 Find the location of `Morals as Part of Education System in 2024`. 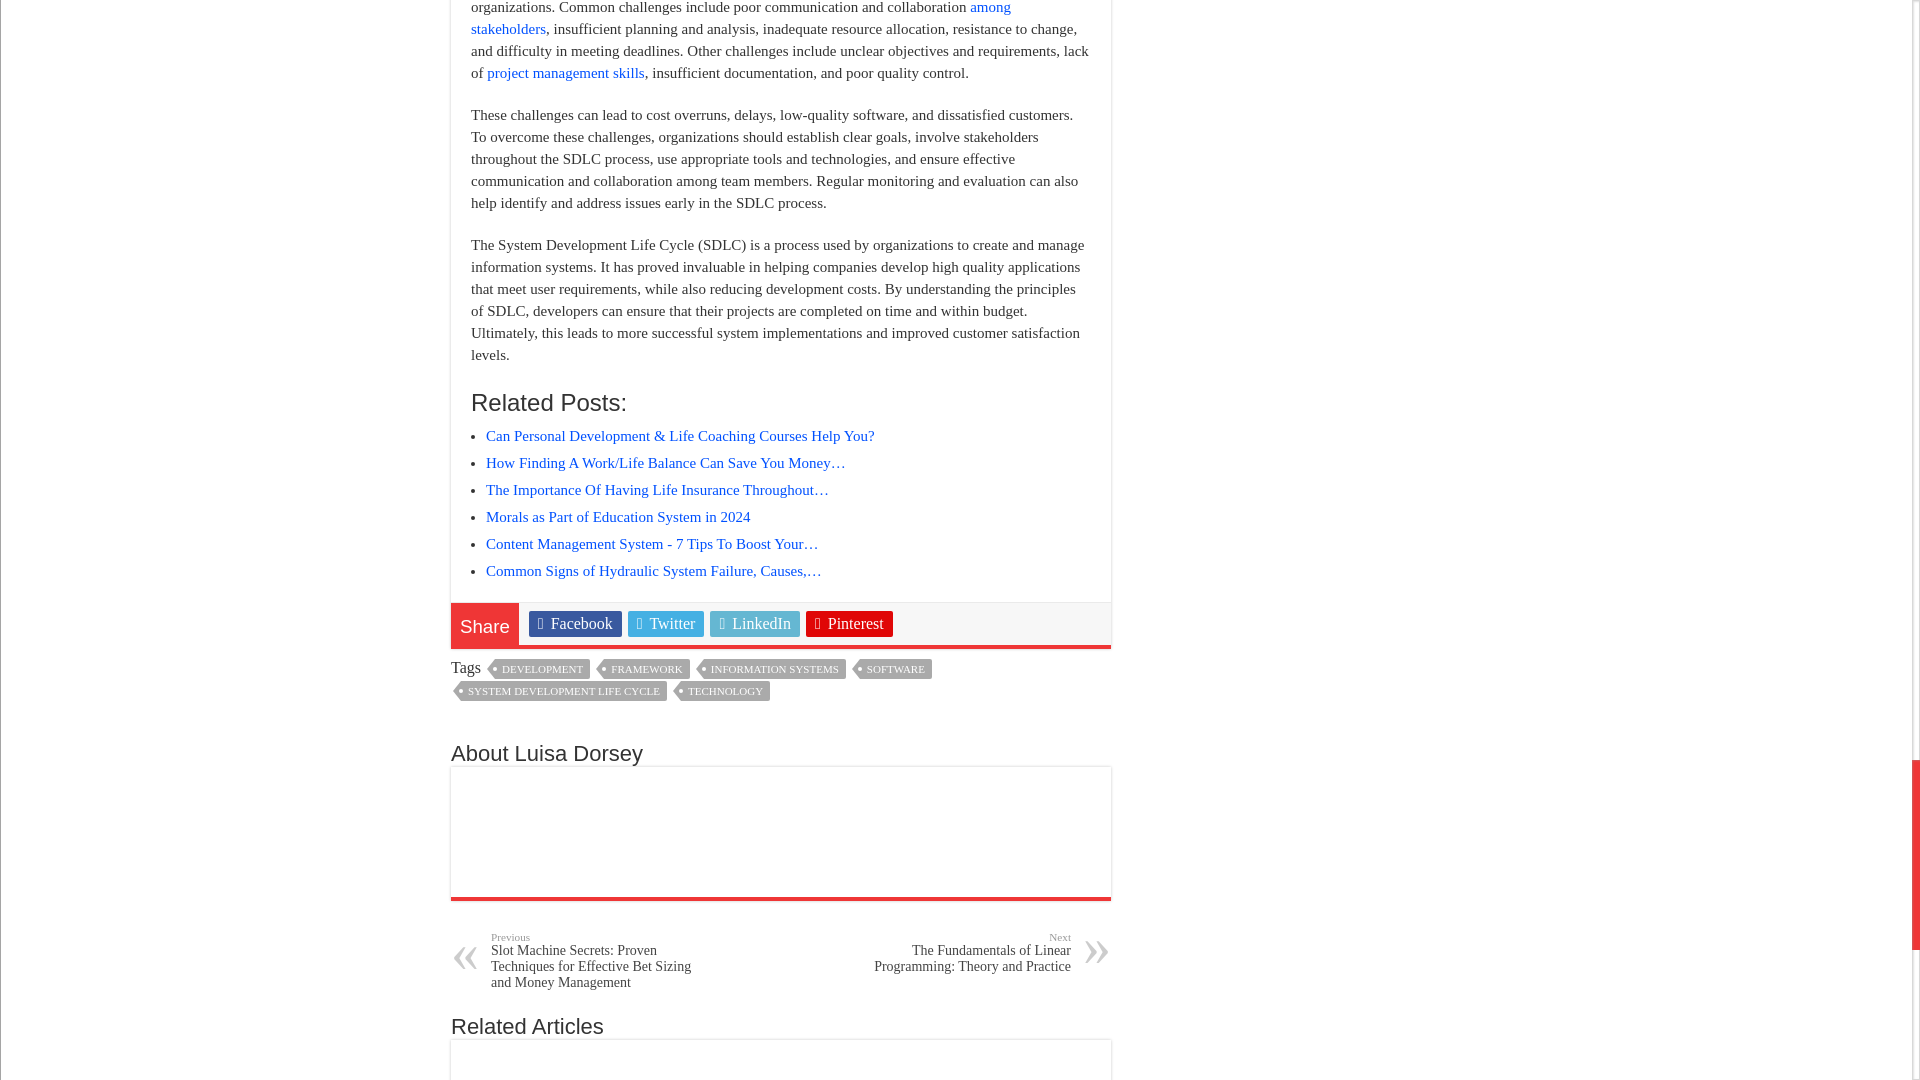

Morals as Part of Education System in 2024 is located at coordinates (618, 516).